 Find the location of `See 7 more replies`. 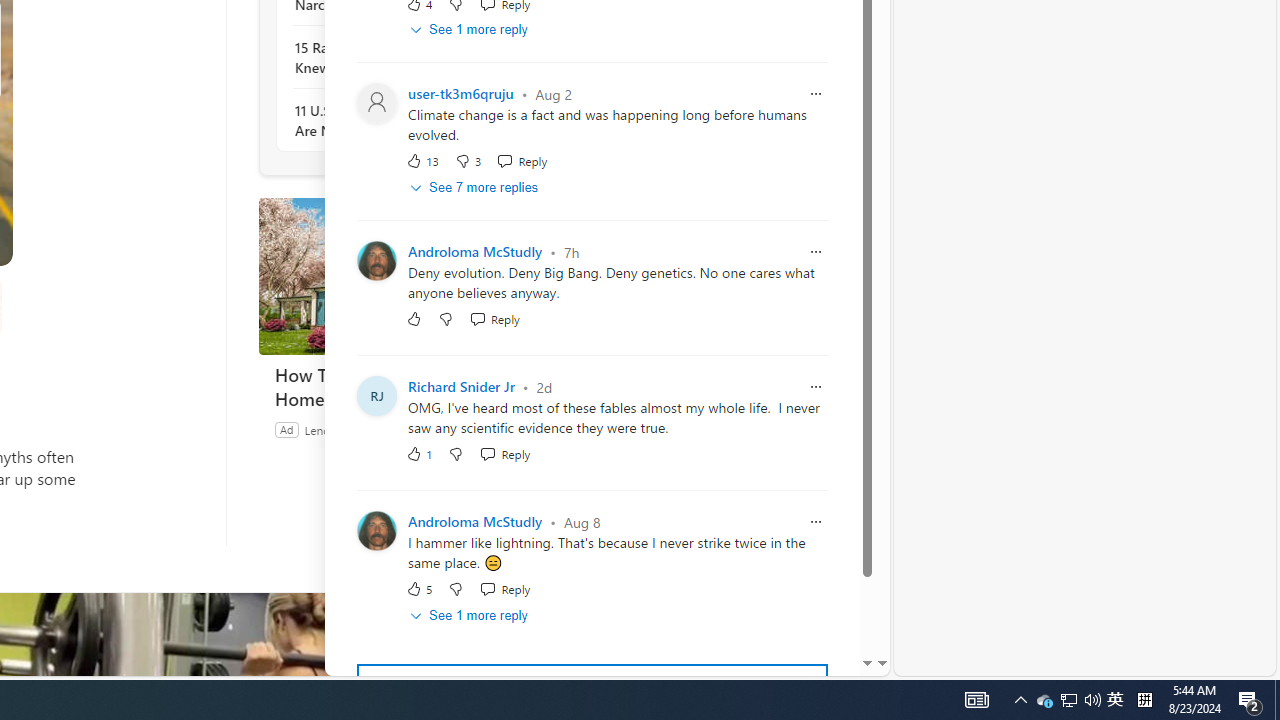

See 7 more replies is located at coordinates (476, 188).